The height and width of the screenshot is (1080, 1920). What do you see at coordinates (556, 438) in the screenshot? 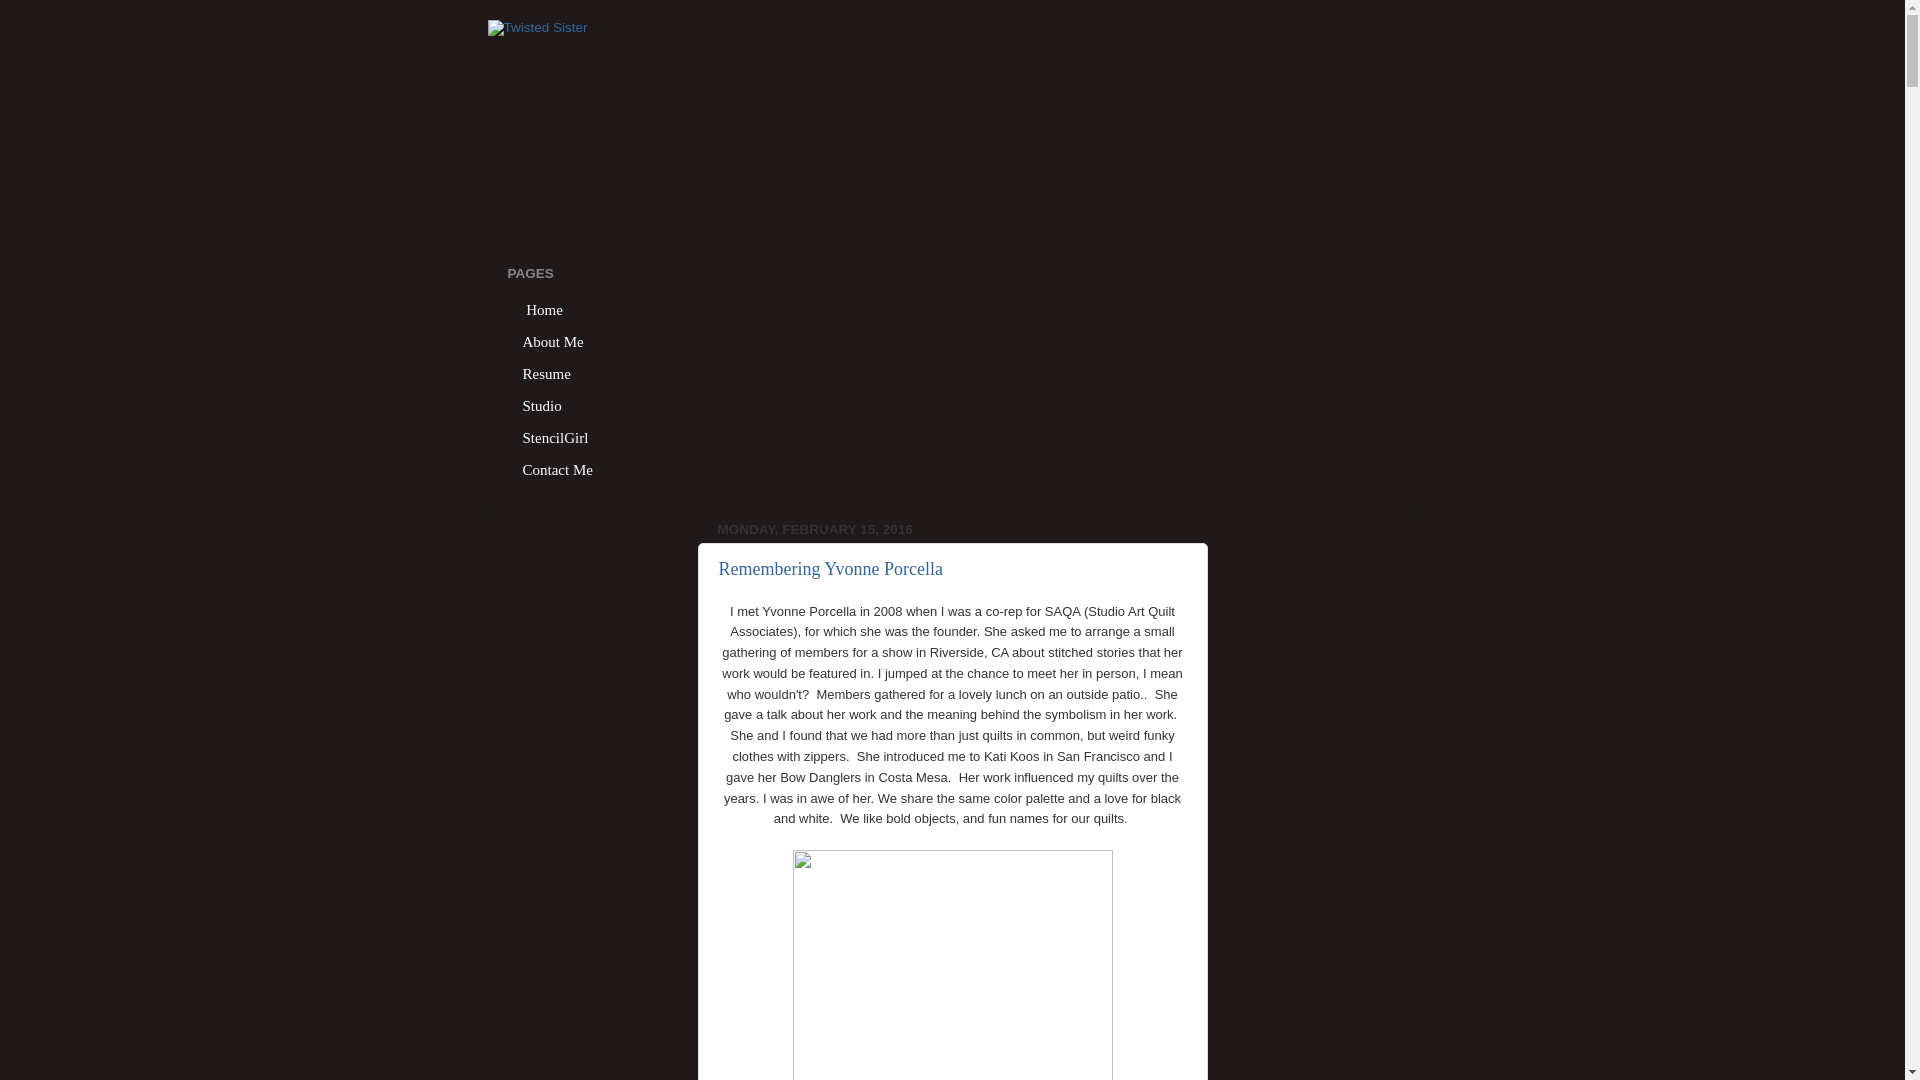
I see `StencilGirl` at bounding box center [556, 438].